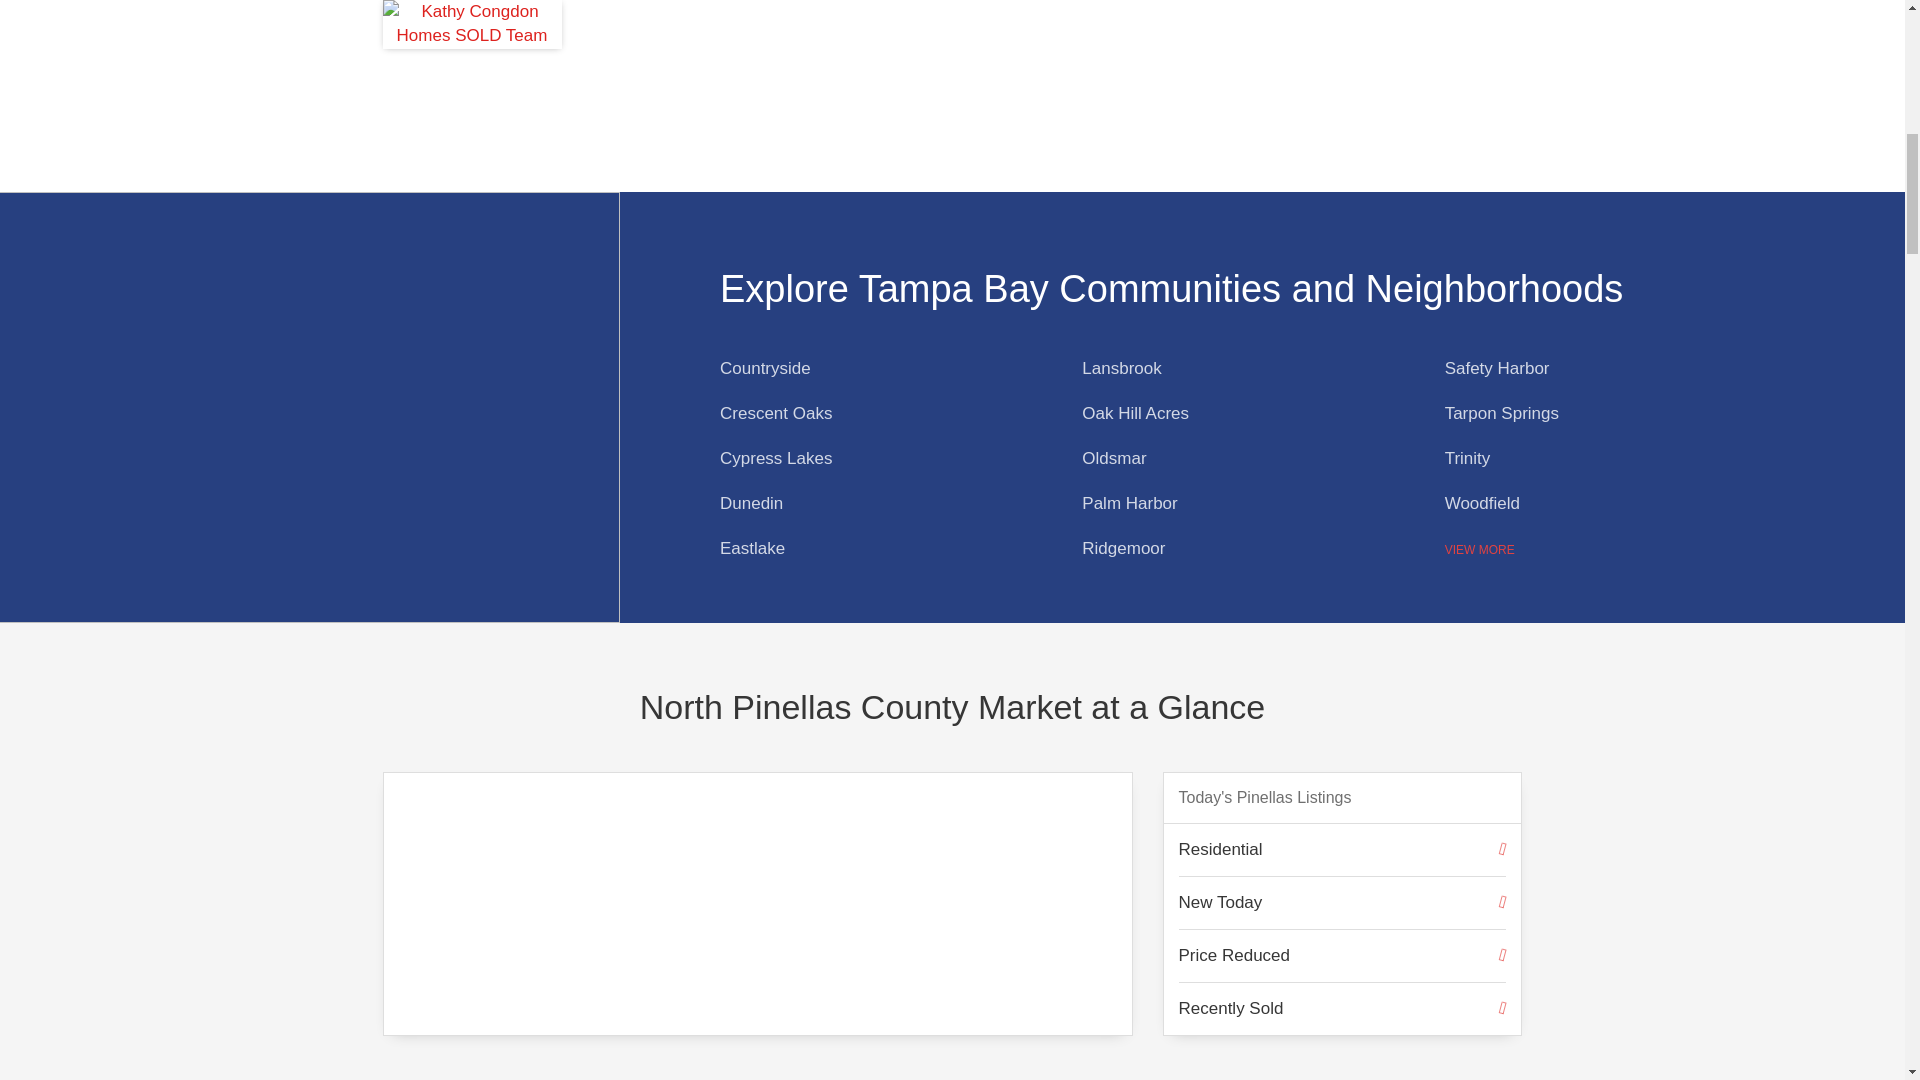 The height and width of the screenshot is (1080, 1920). What do you see at coordinates (765, 368) in the screenshot?
I see `View Countryside` at bounding box center [765, 368].